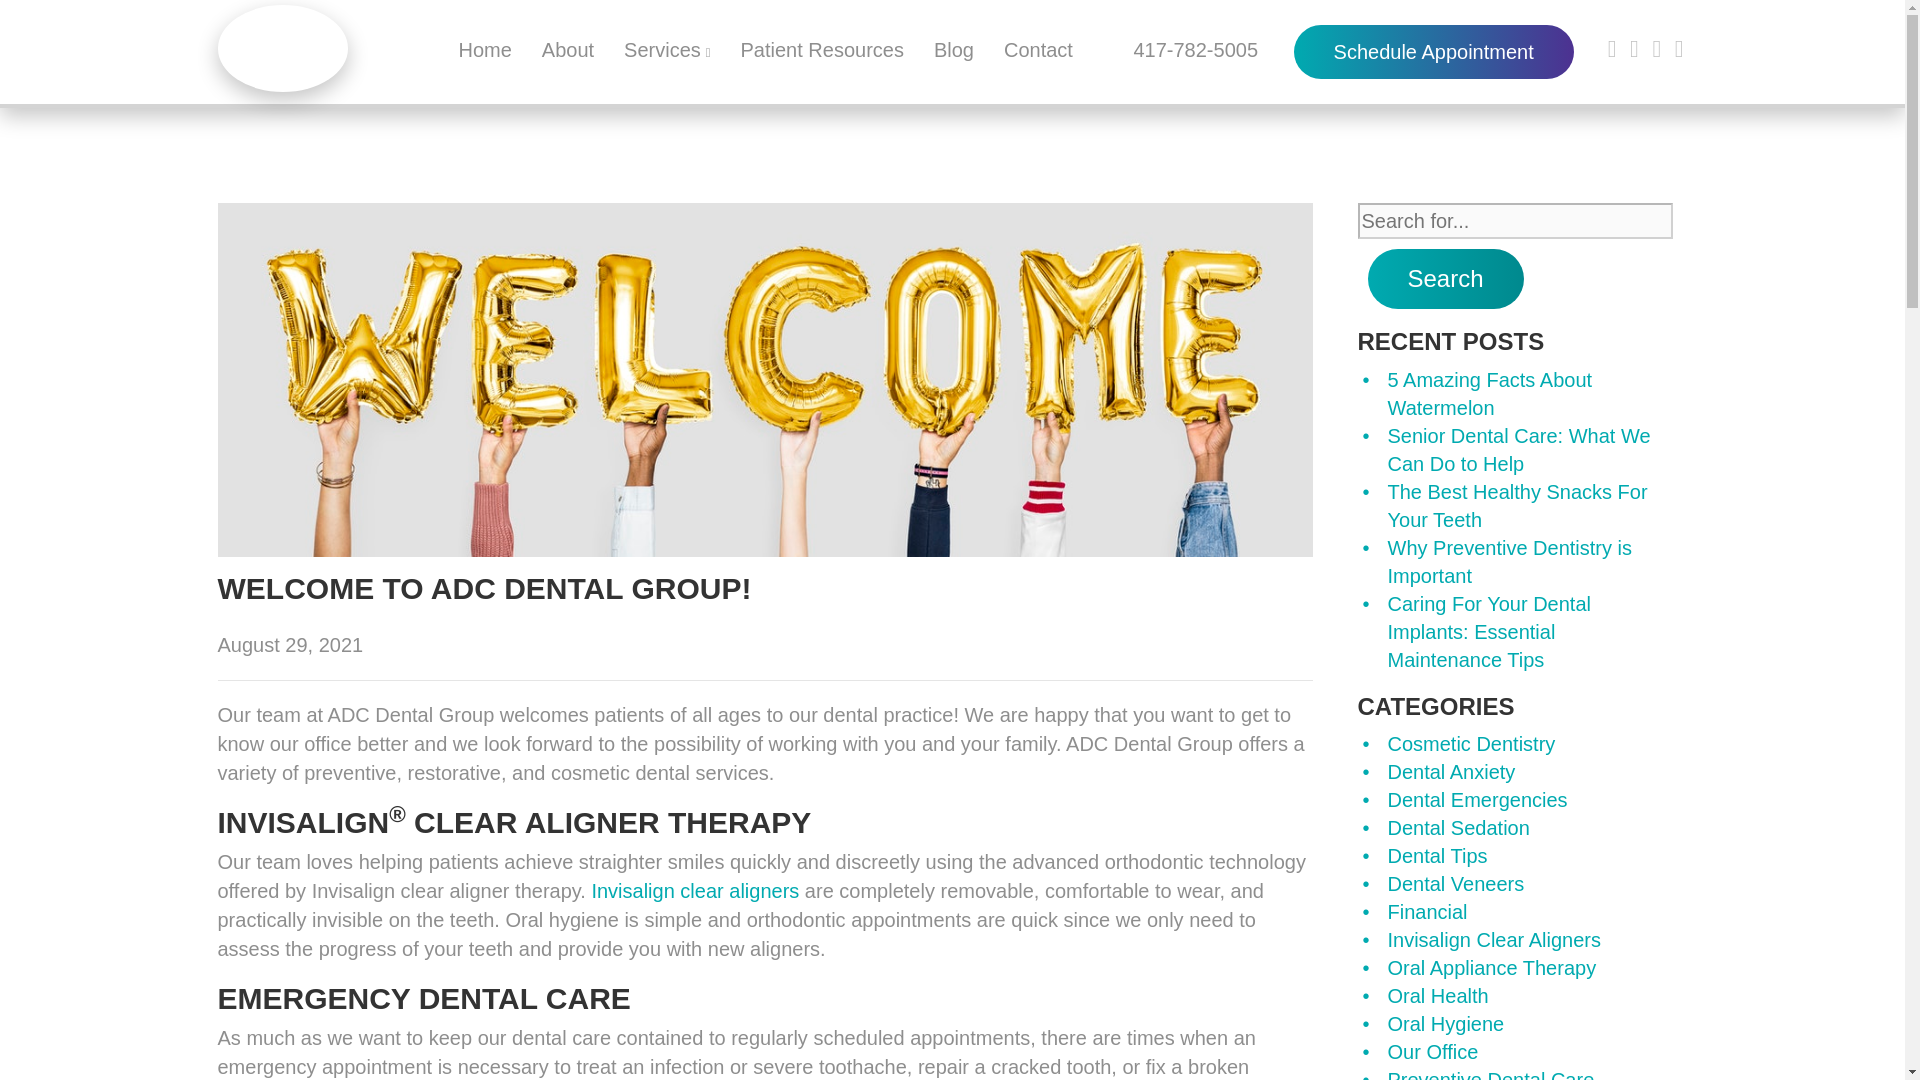 The image size is (1920, 1080). What do you see at coordinates (1490, 394) in the screenshot?
I see `5 Amazing Facts About Watermelon` at bounding box center [1490, 394].